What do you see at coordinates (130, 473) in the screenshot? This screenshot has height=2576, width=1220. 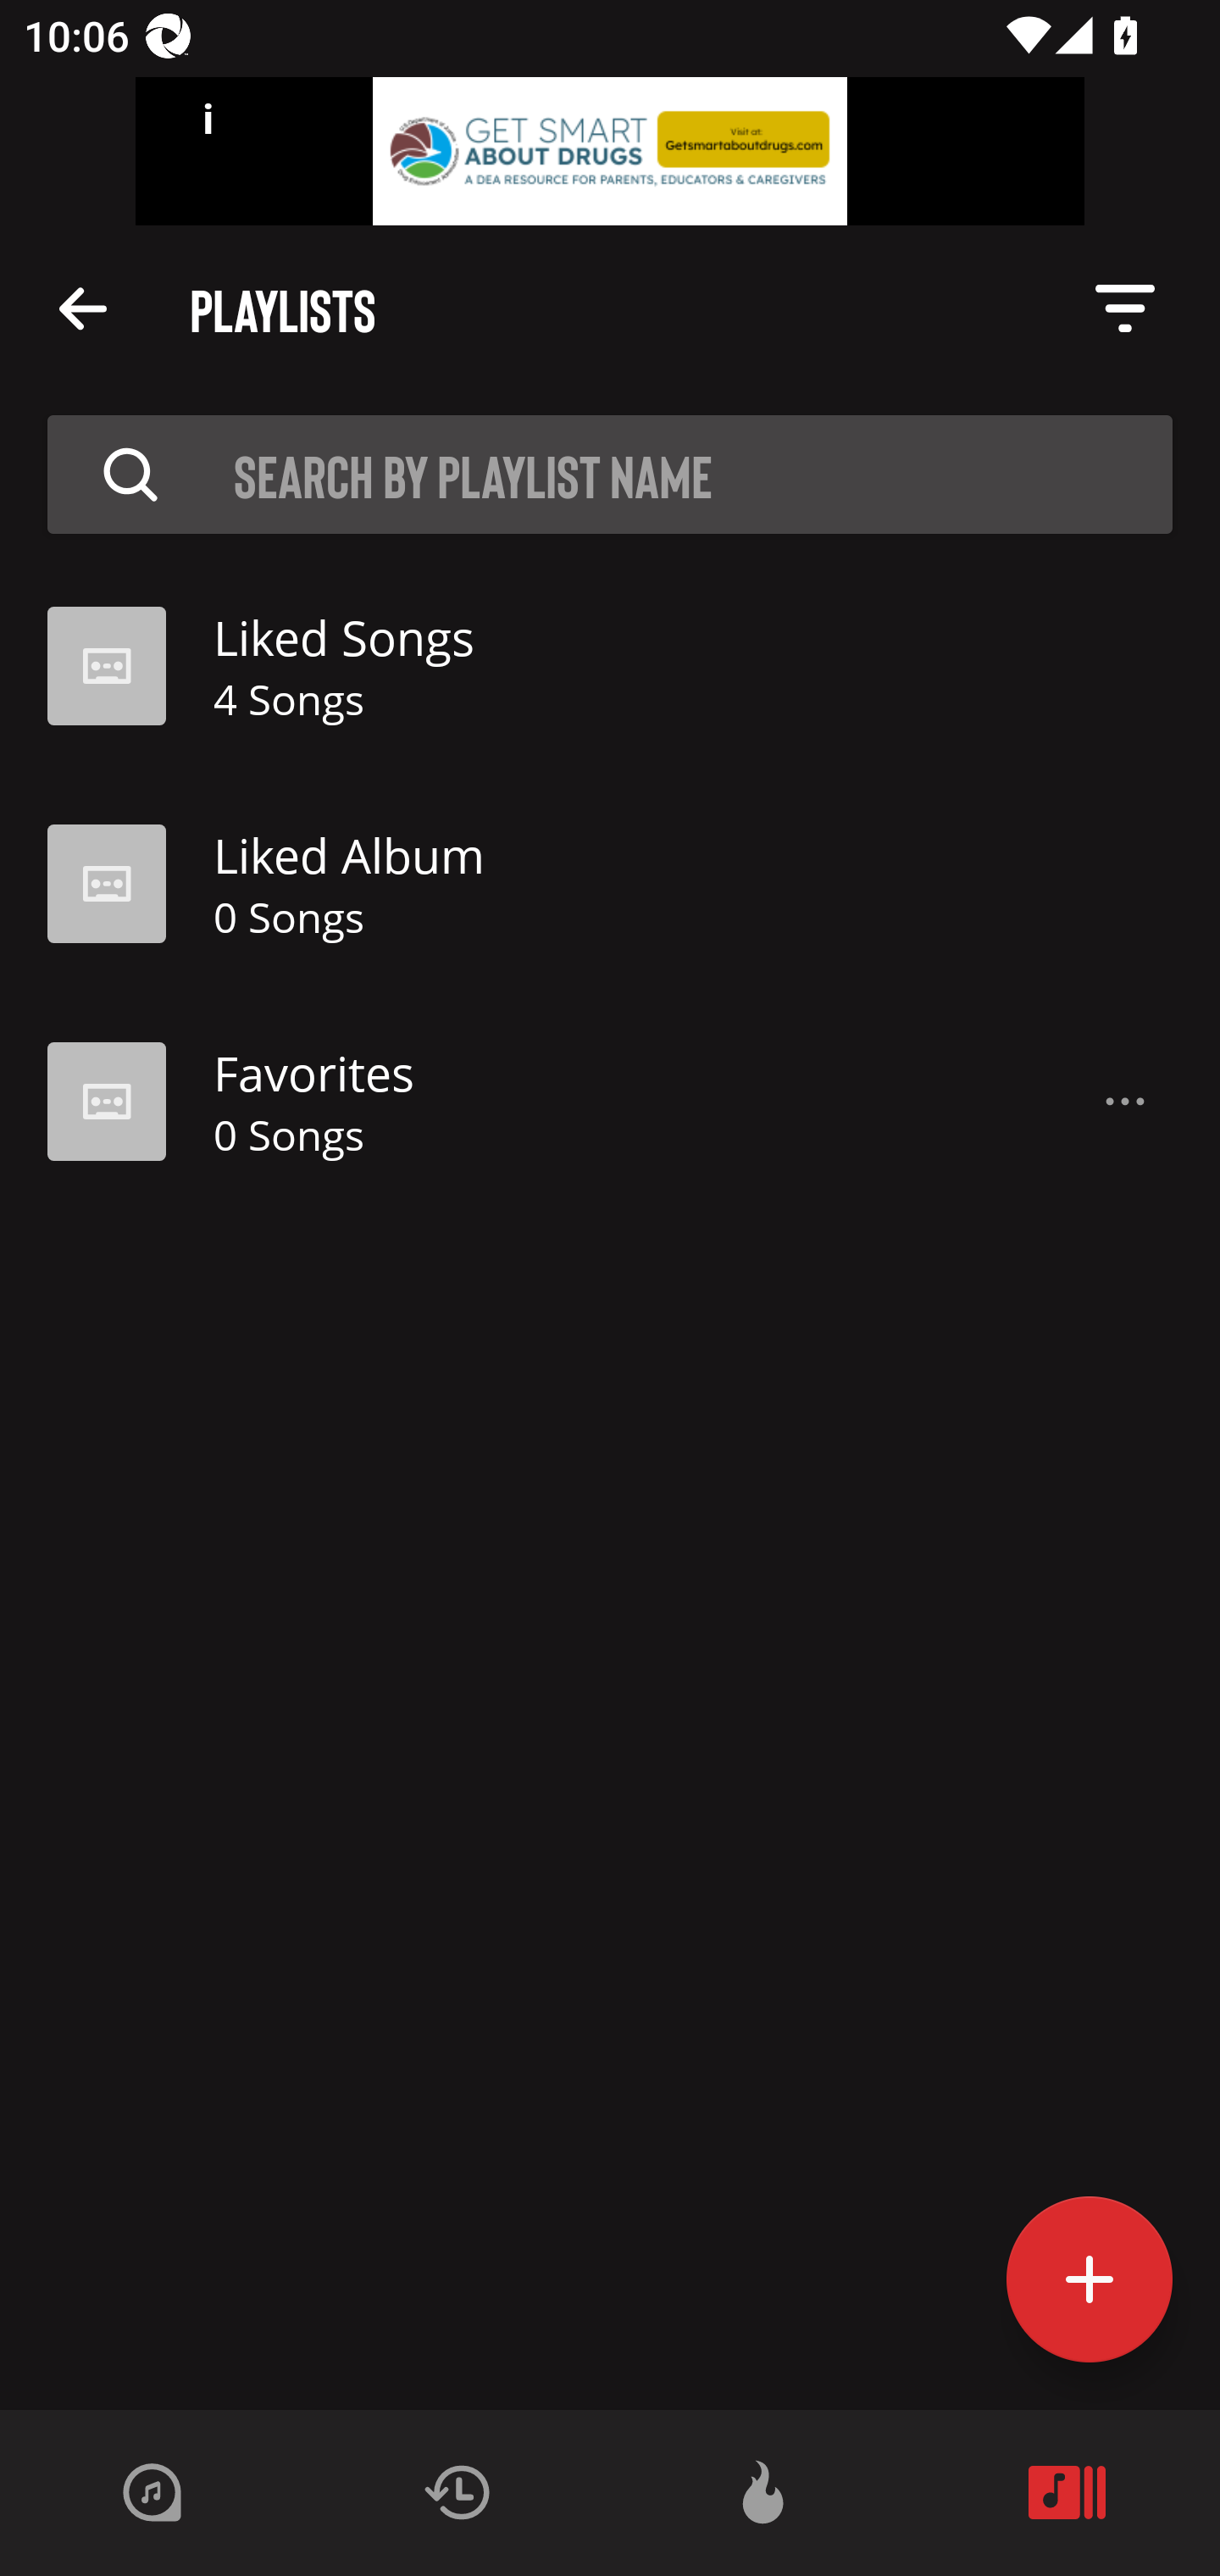 I see `Description` at bounding box center [130, 473].